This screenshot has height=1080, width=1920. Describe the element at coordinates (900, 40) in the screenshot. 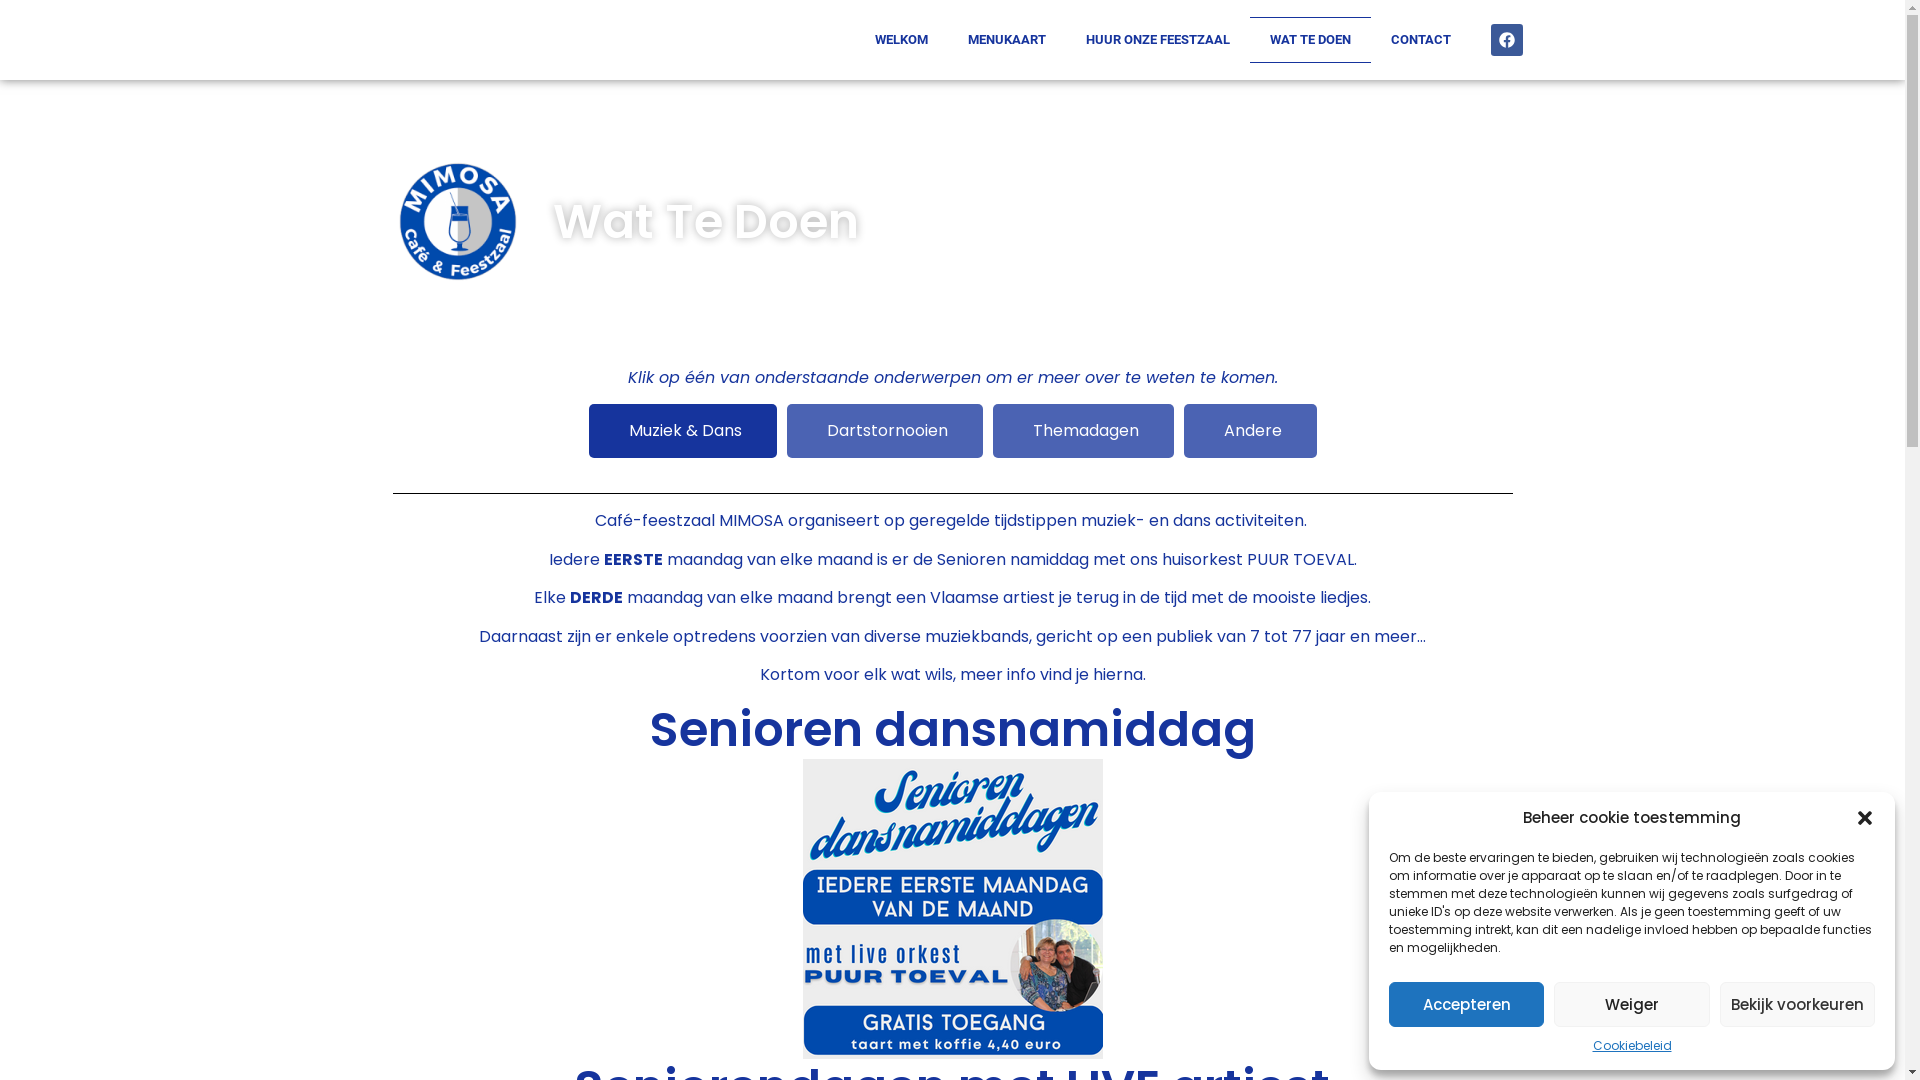

I see `WELKOM` at that location.